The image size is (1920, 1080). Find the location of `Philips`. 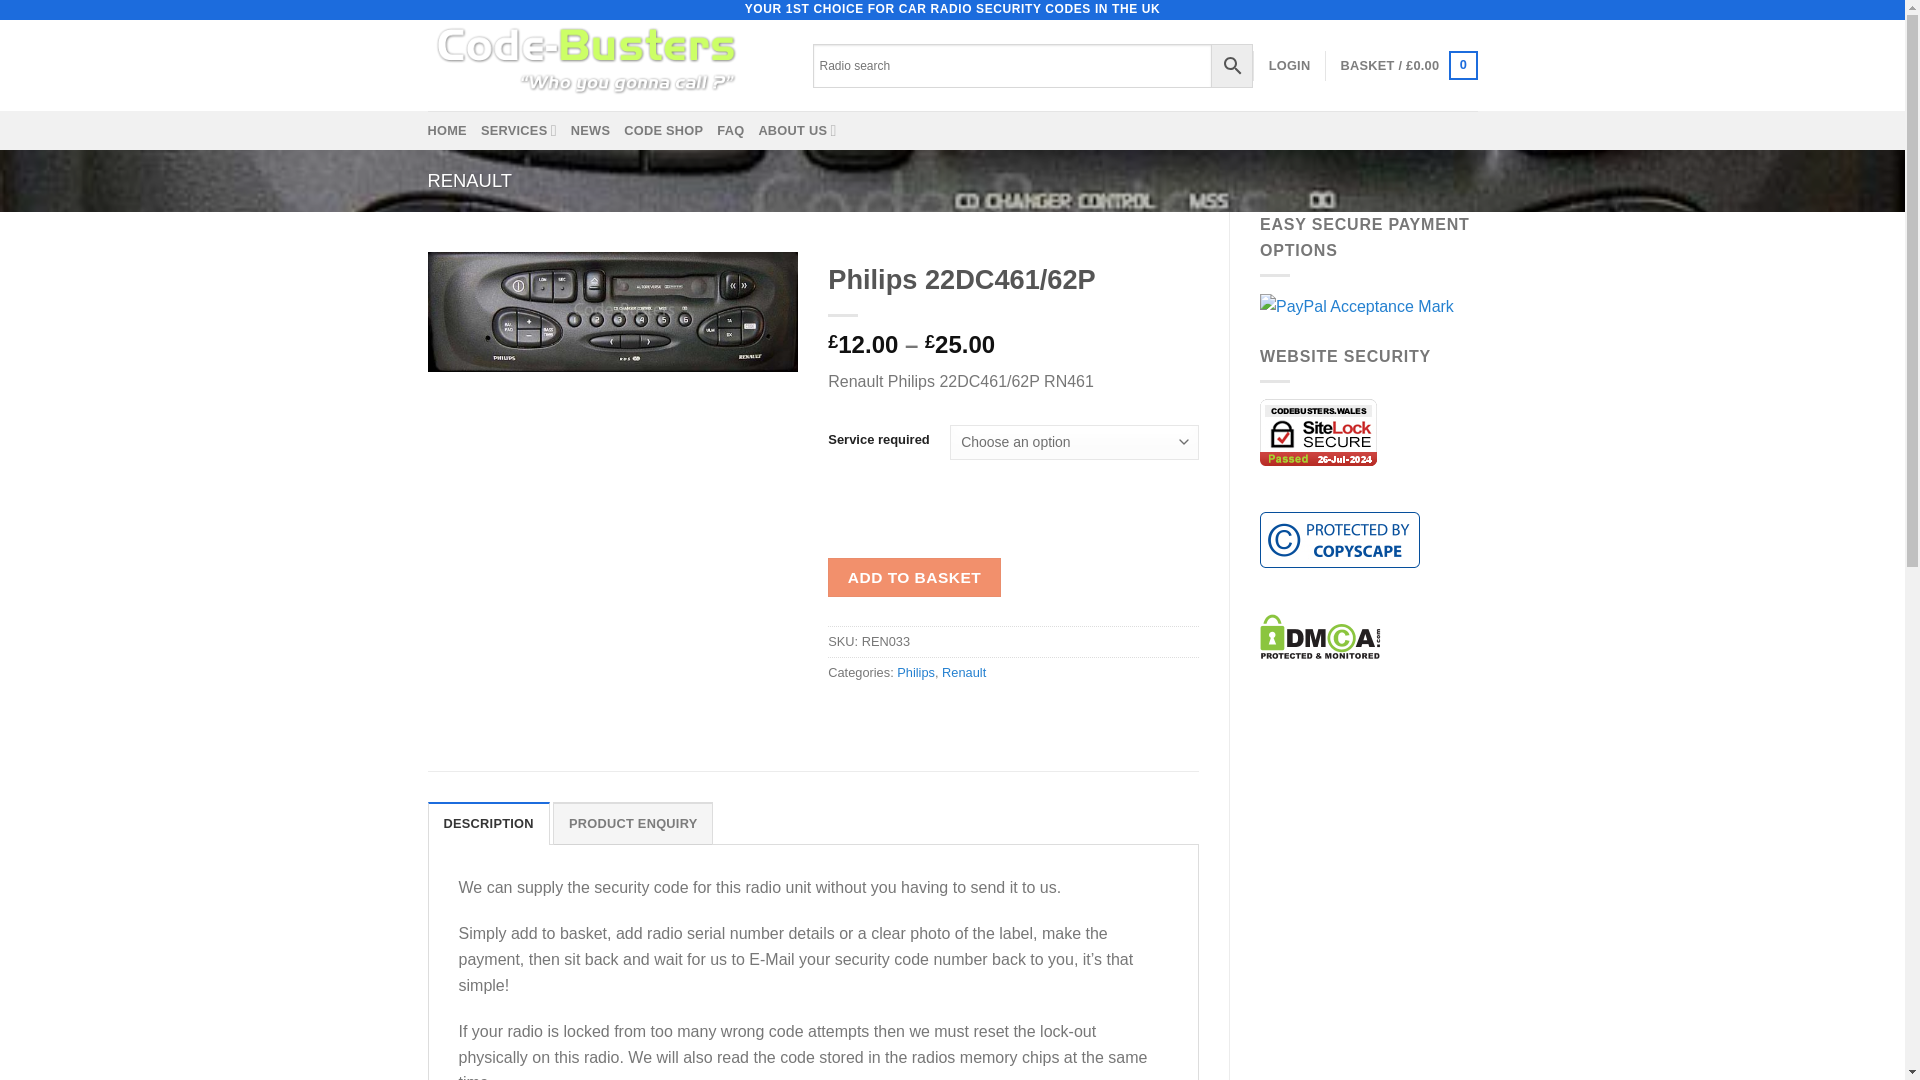

Philips is located at coordinates (916, 672).